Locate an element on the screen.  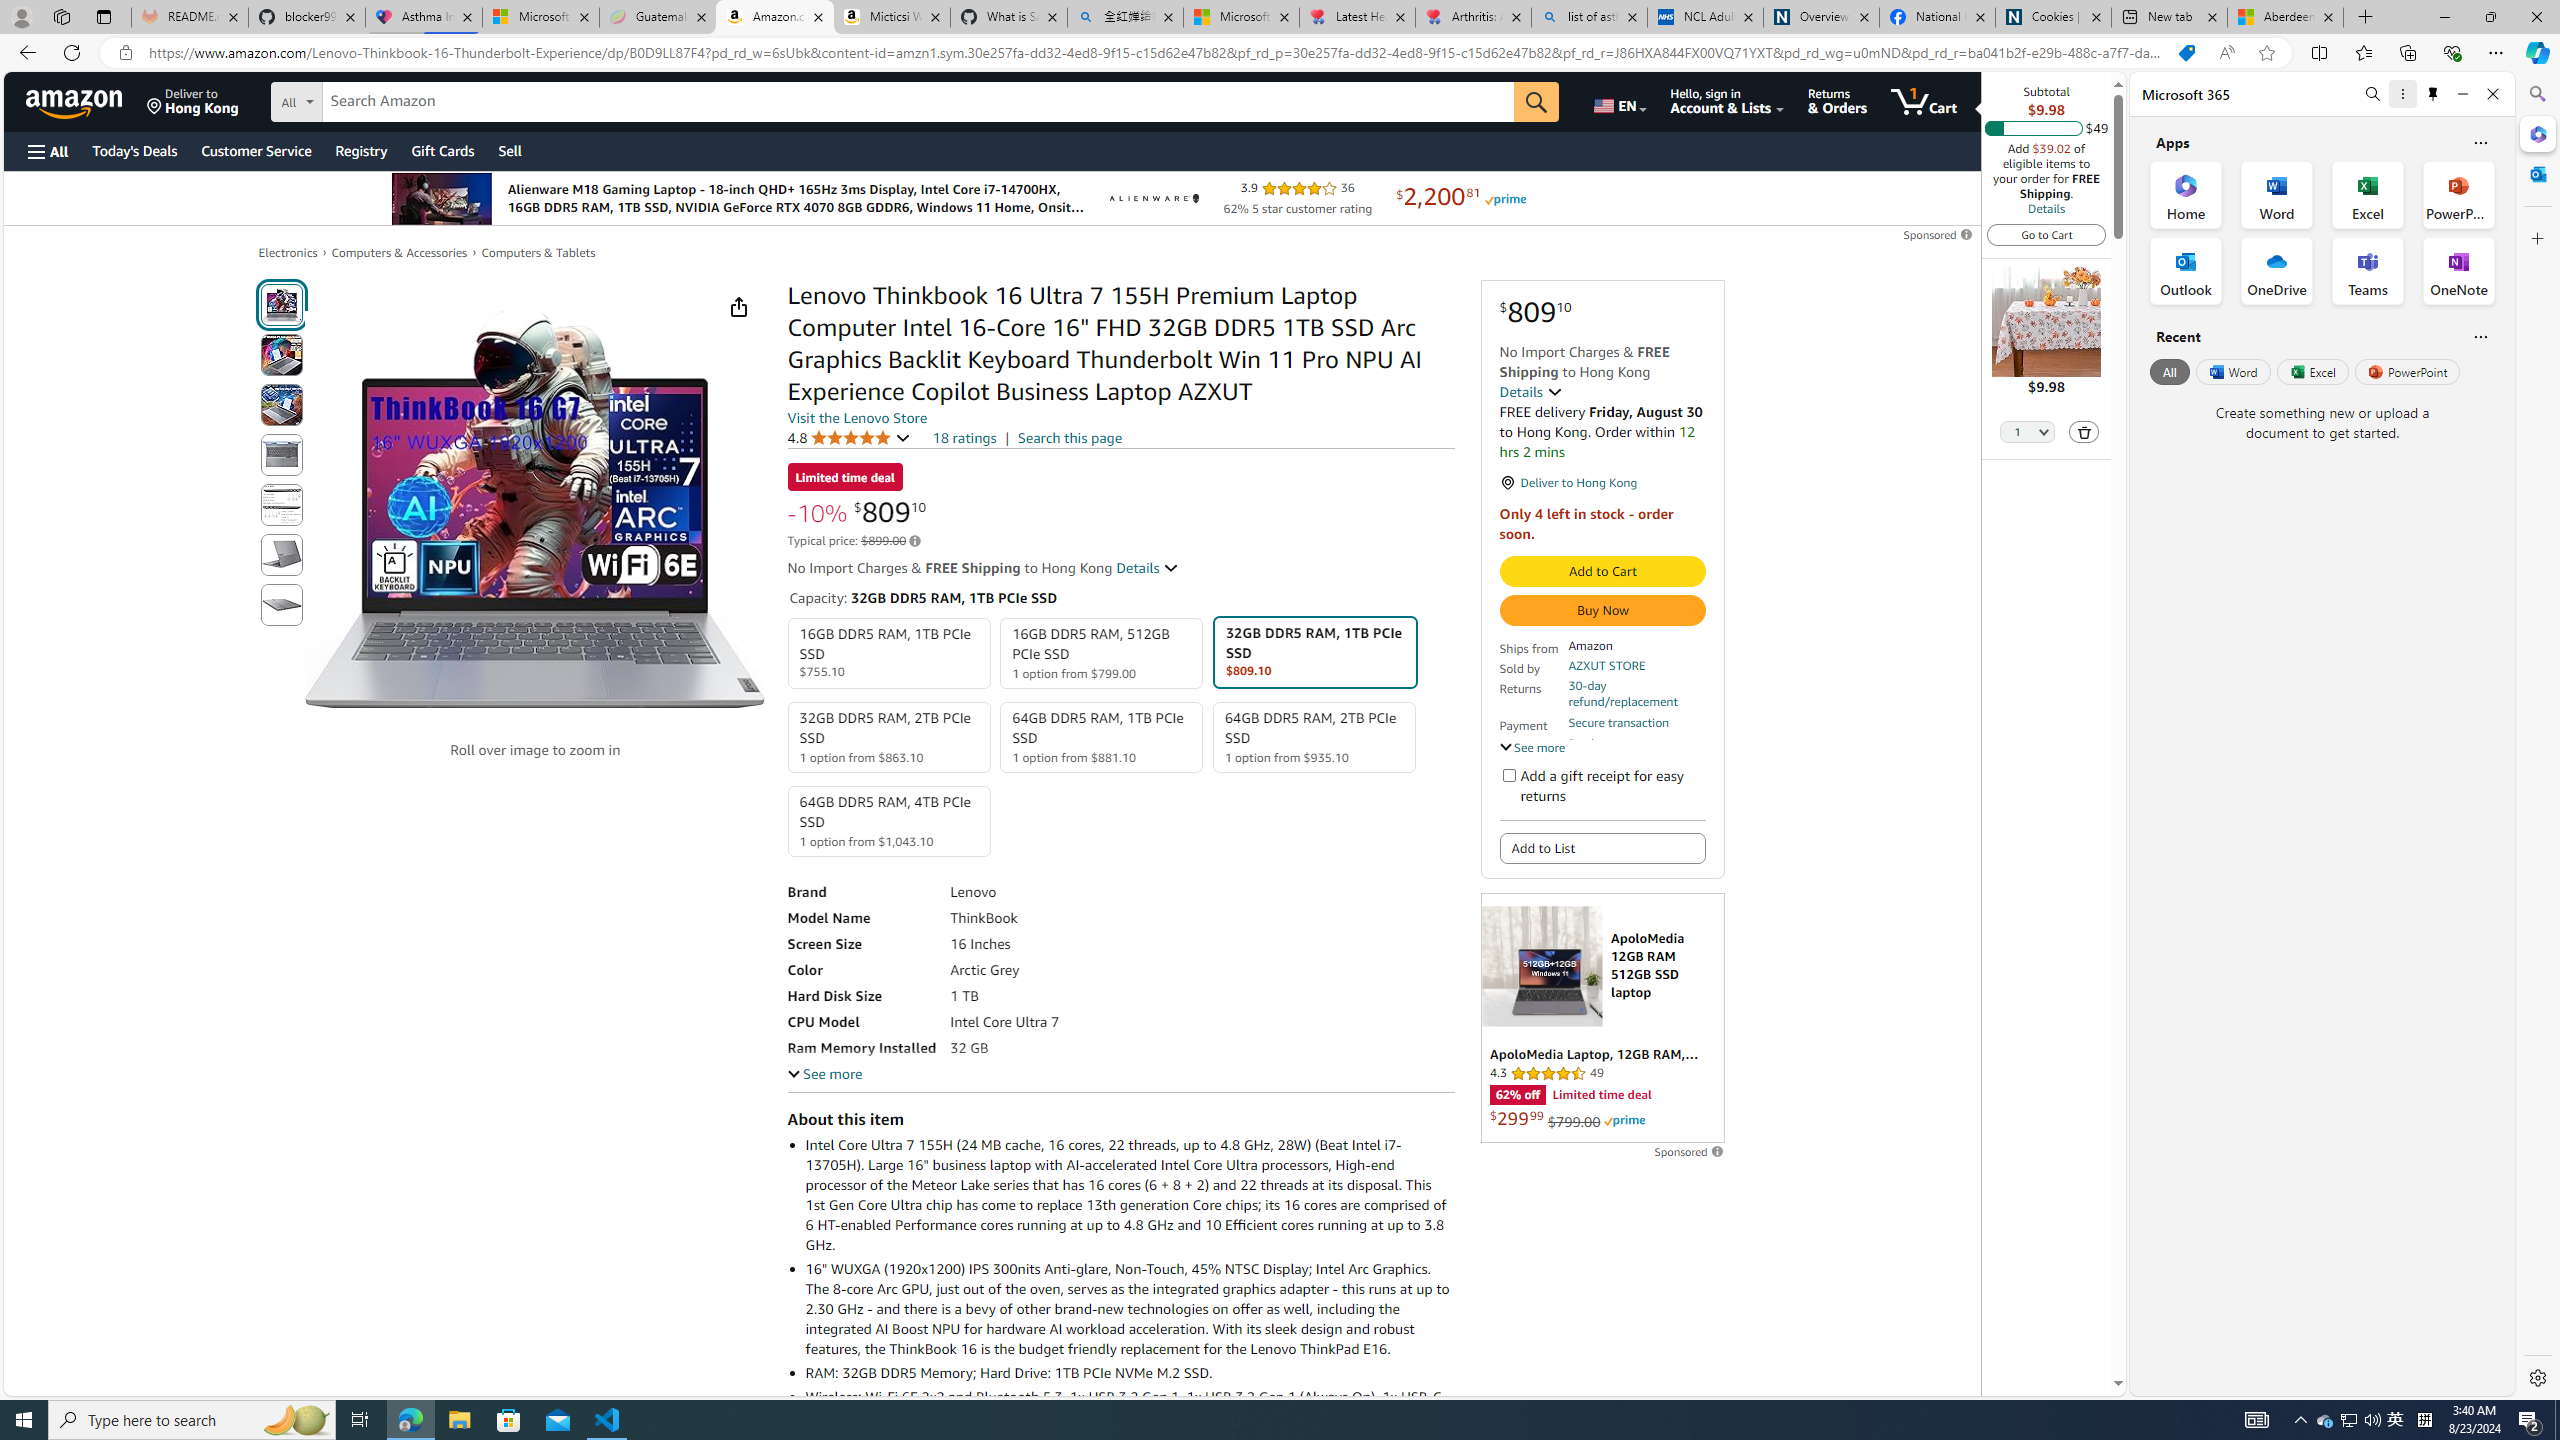
Excel is located at coordinates (2312, 371).